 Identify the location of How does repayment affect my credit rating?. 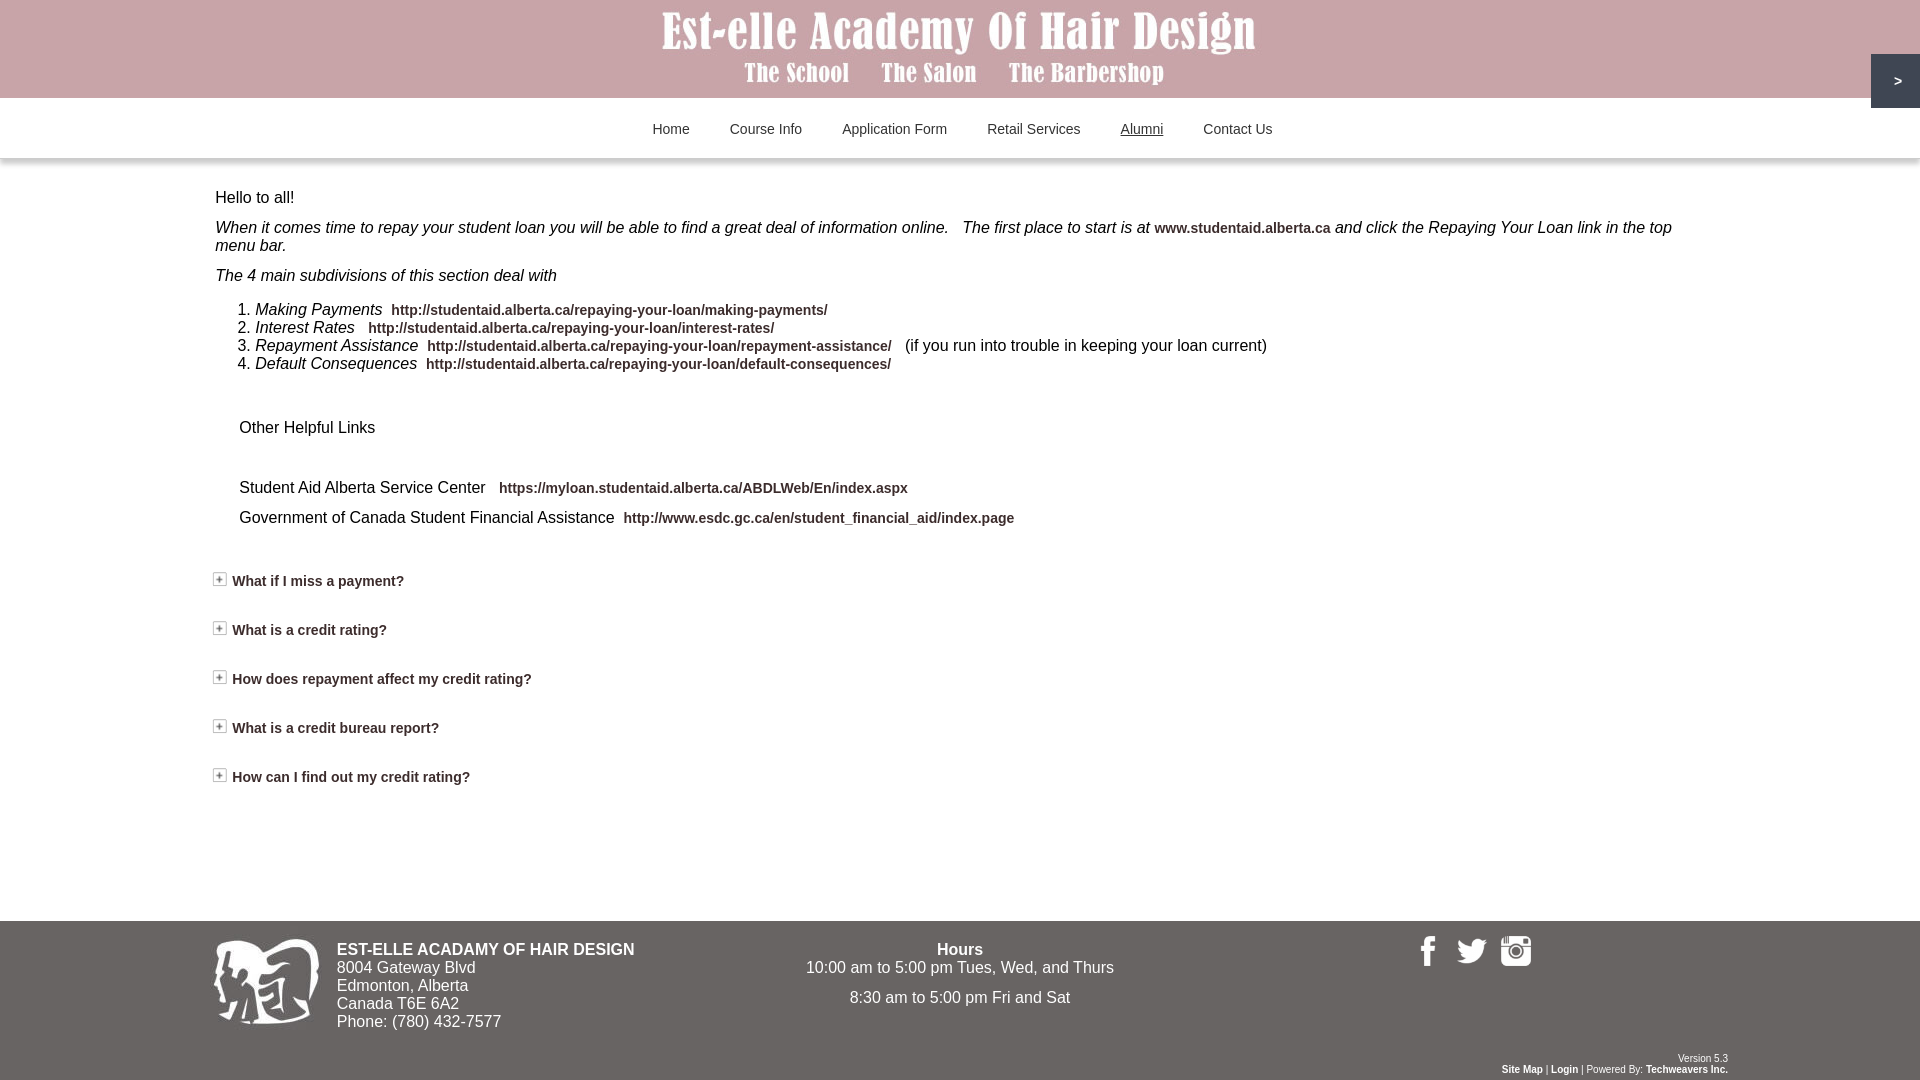
(382, 679).